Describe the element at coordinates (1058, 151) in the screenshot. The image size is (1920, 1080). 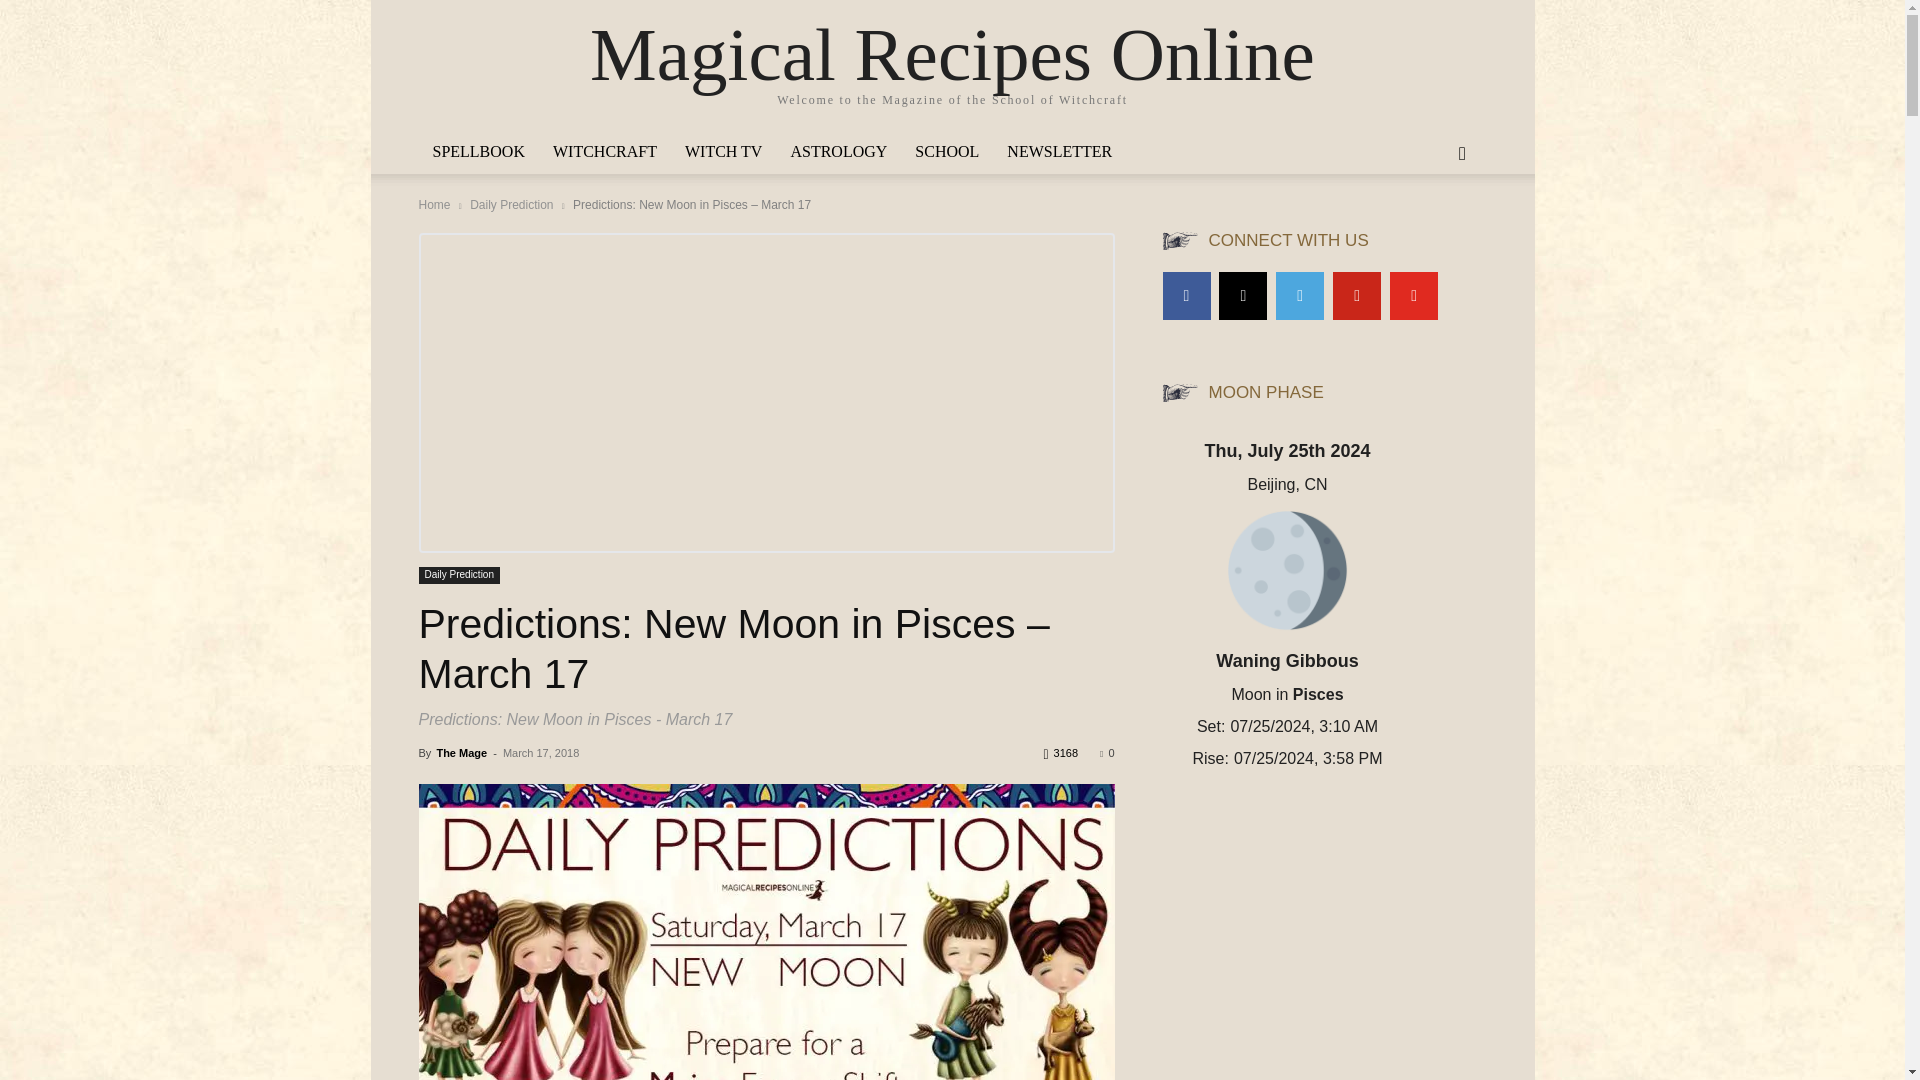
I see `NEWSLETTER` at that location.